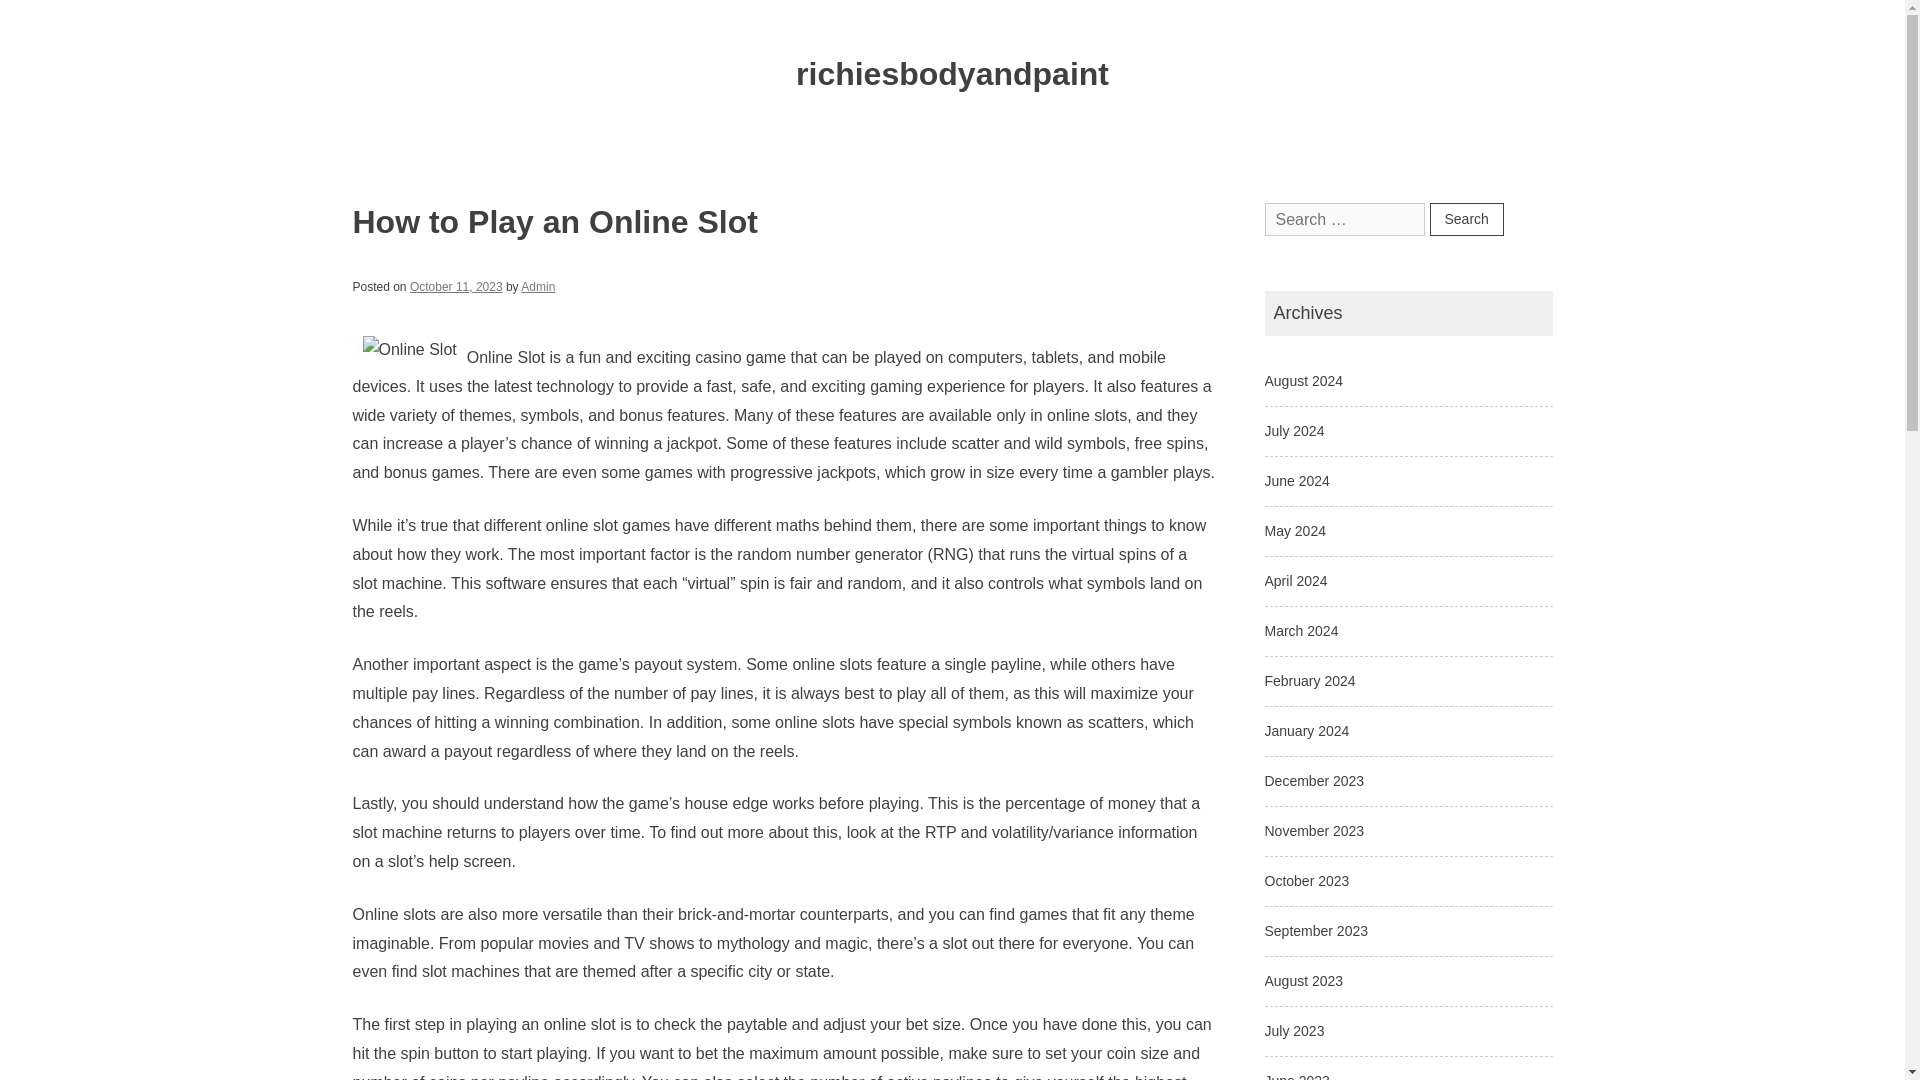 This screenshot has height=1080, width=1920. I want to click on January 2024, so click(1306, 730).